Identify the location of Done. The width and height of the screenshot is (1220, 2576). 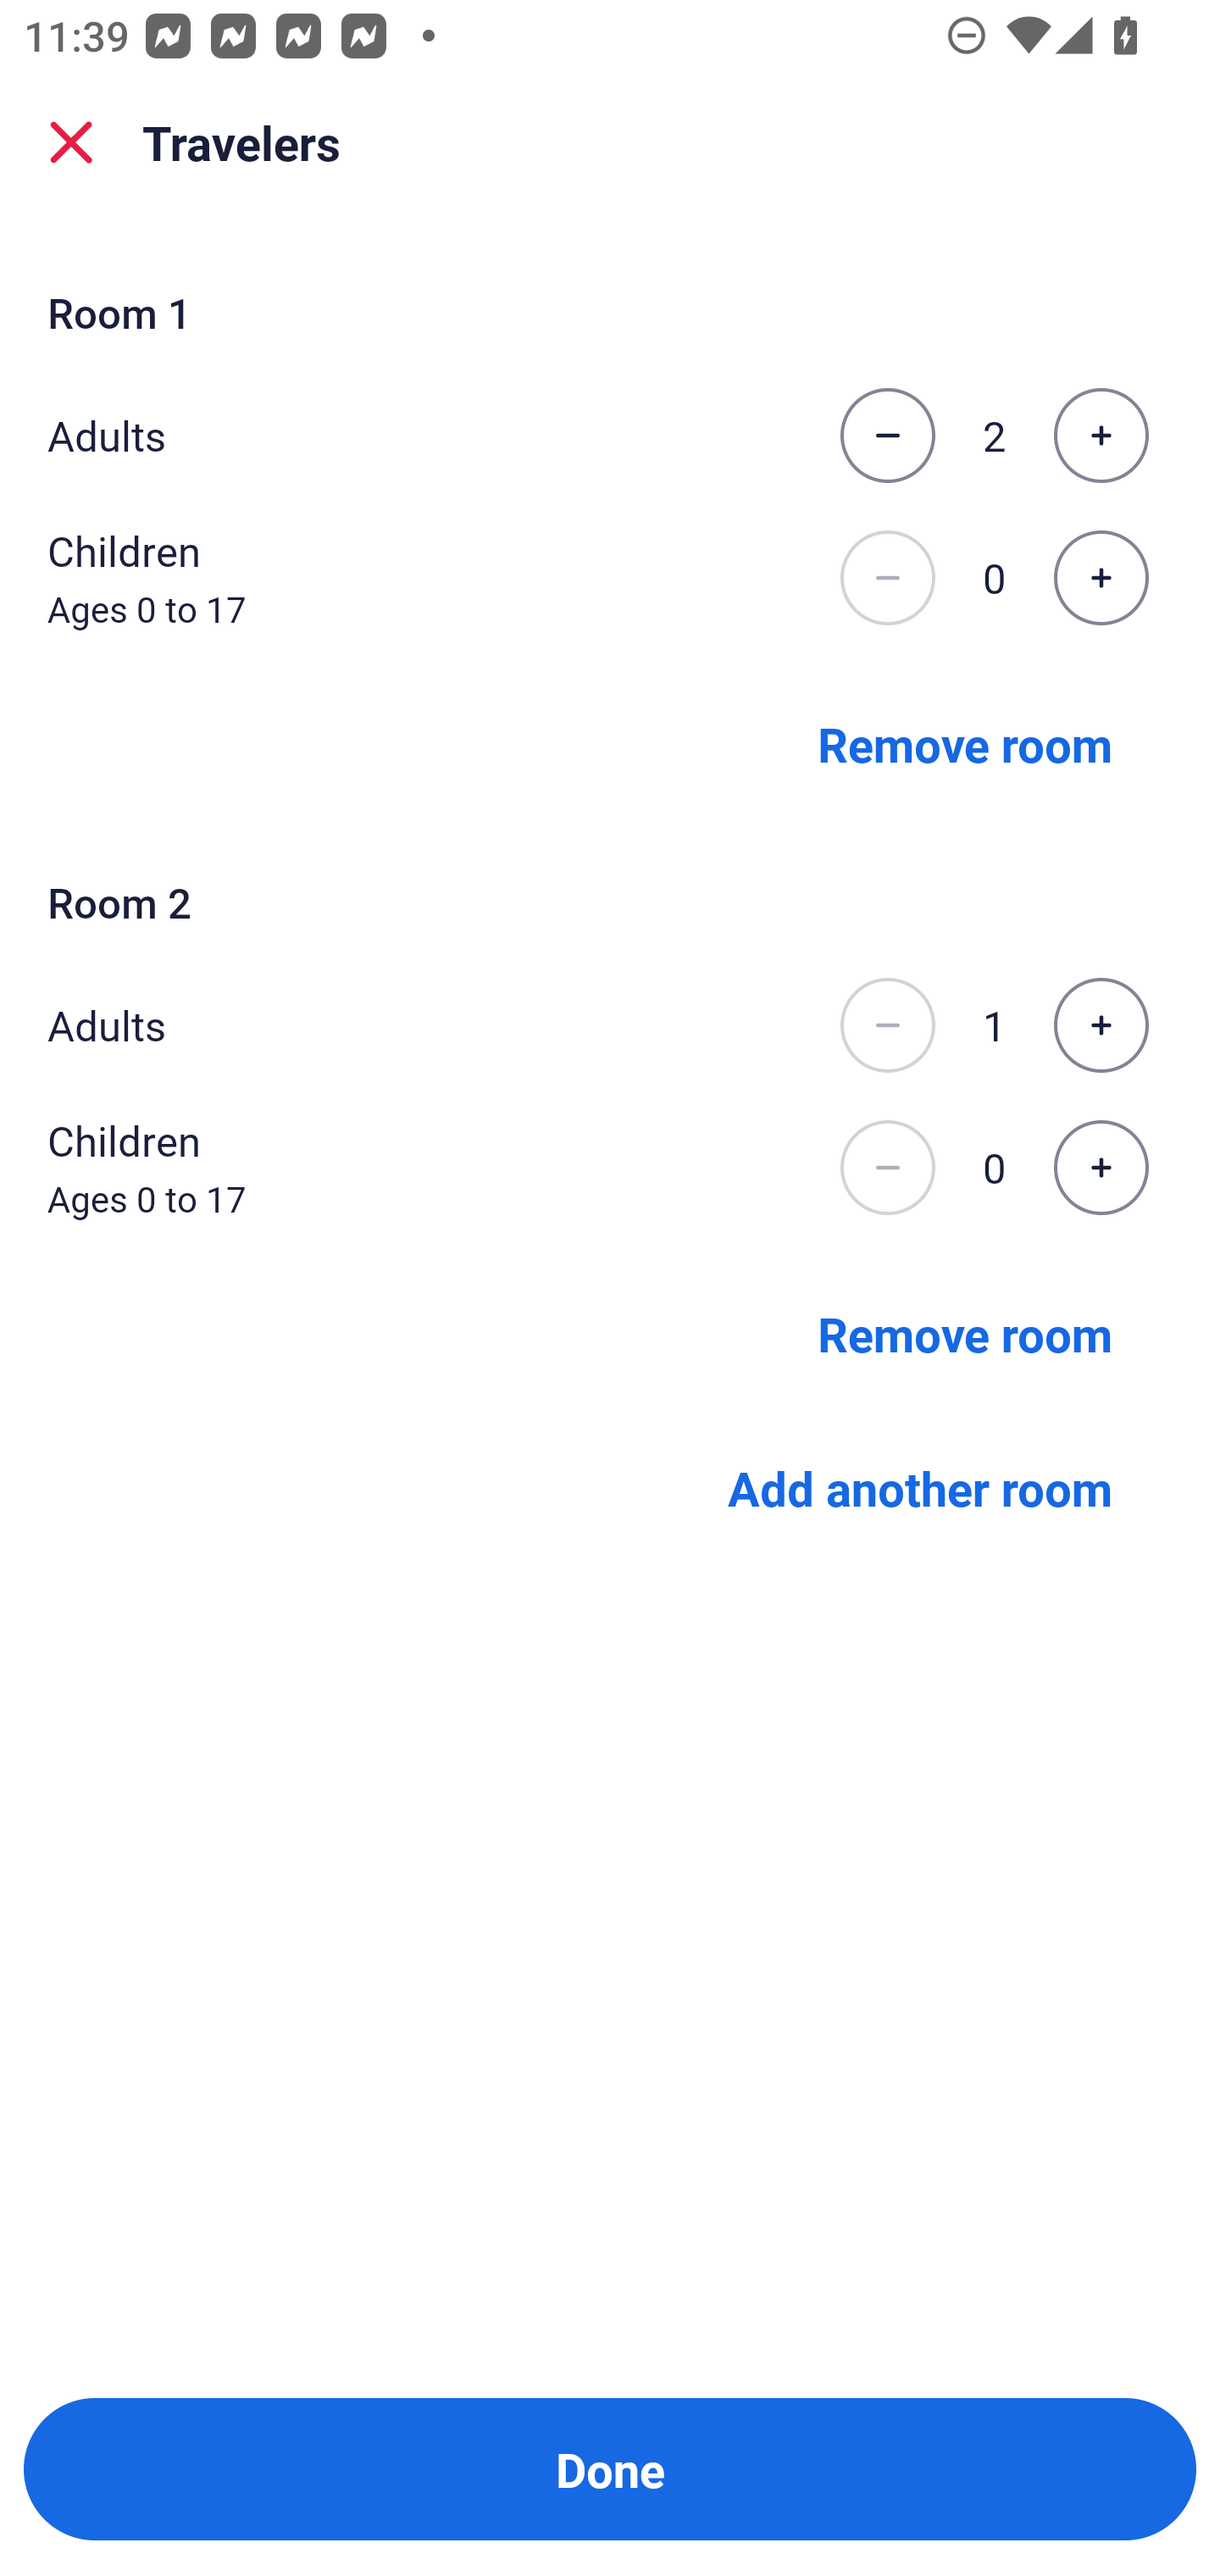
(610, 2469).